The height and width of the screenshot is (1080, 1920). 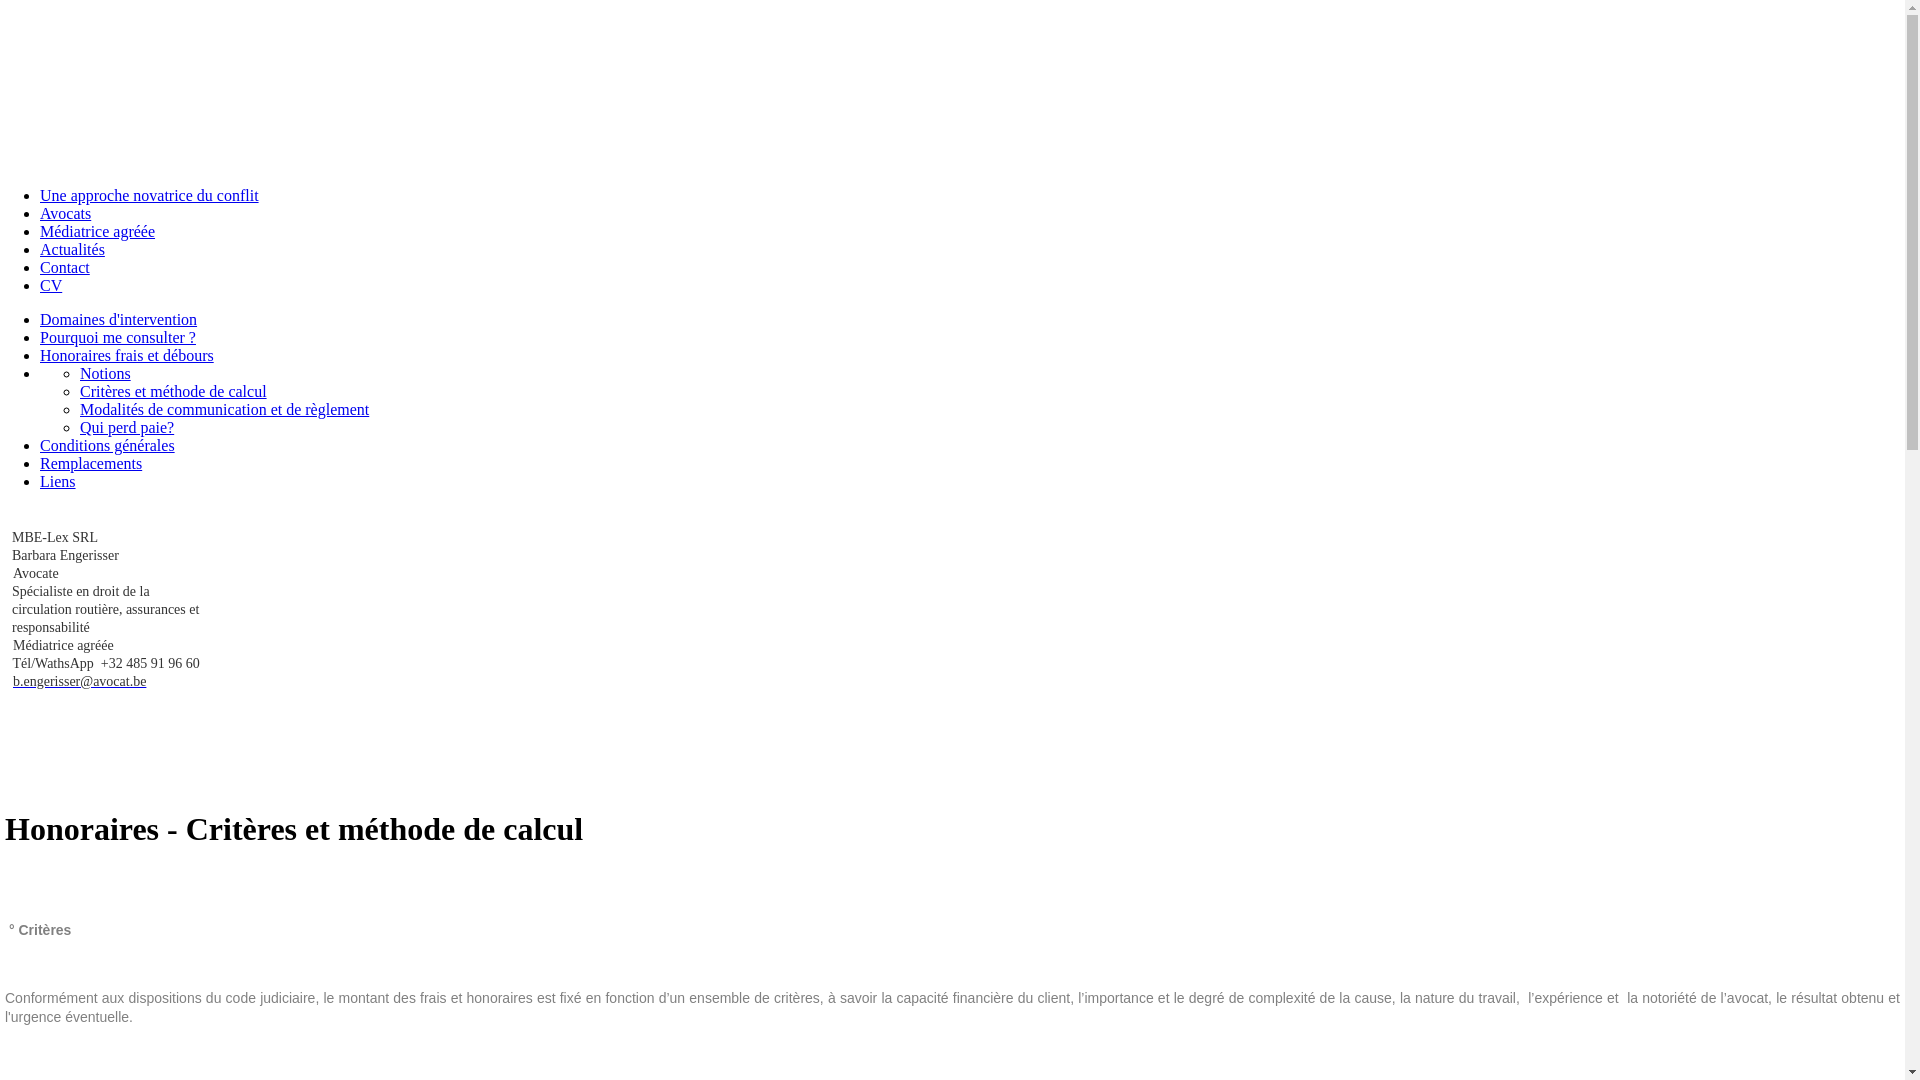 What do you see at coordinates (80, 682) in the screenshot?
I see `b.engerisser@avocat.be` at bounding box center [80, 682].